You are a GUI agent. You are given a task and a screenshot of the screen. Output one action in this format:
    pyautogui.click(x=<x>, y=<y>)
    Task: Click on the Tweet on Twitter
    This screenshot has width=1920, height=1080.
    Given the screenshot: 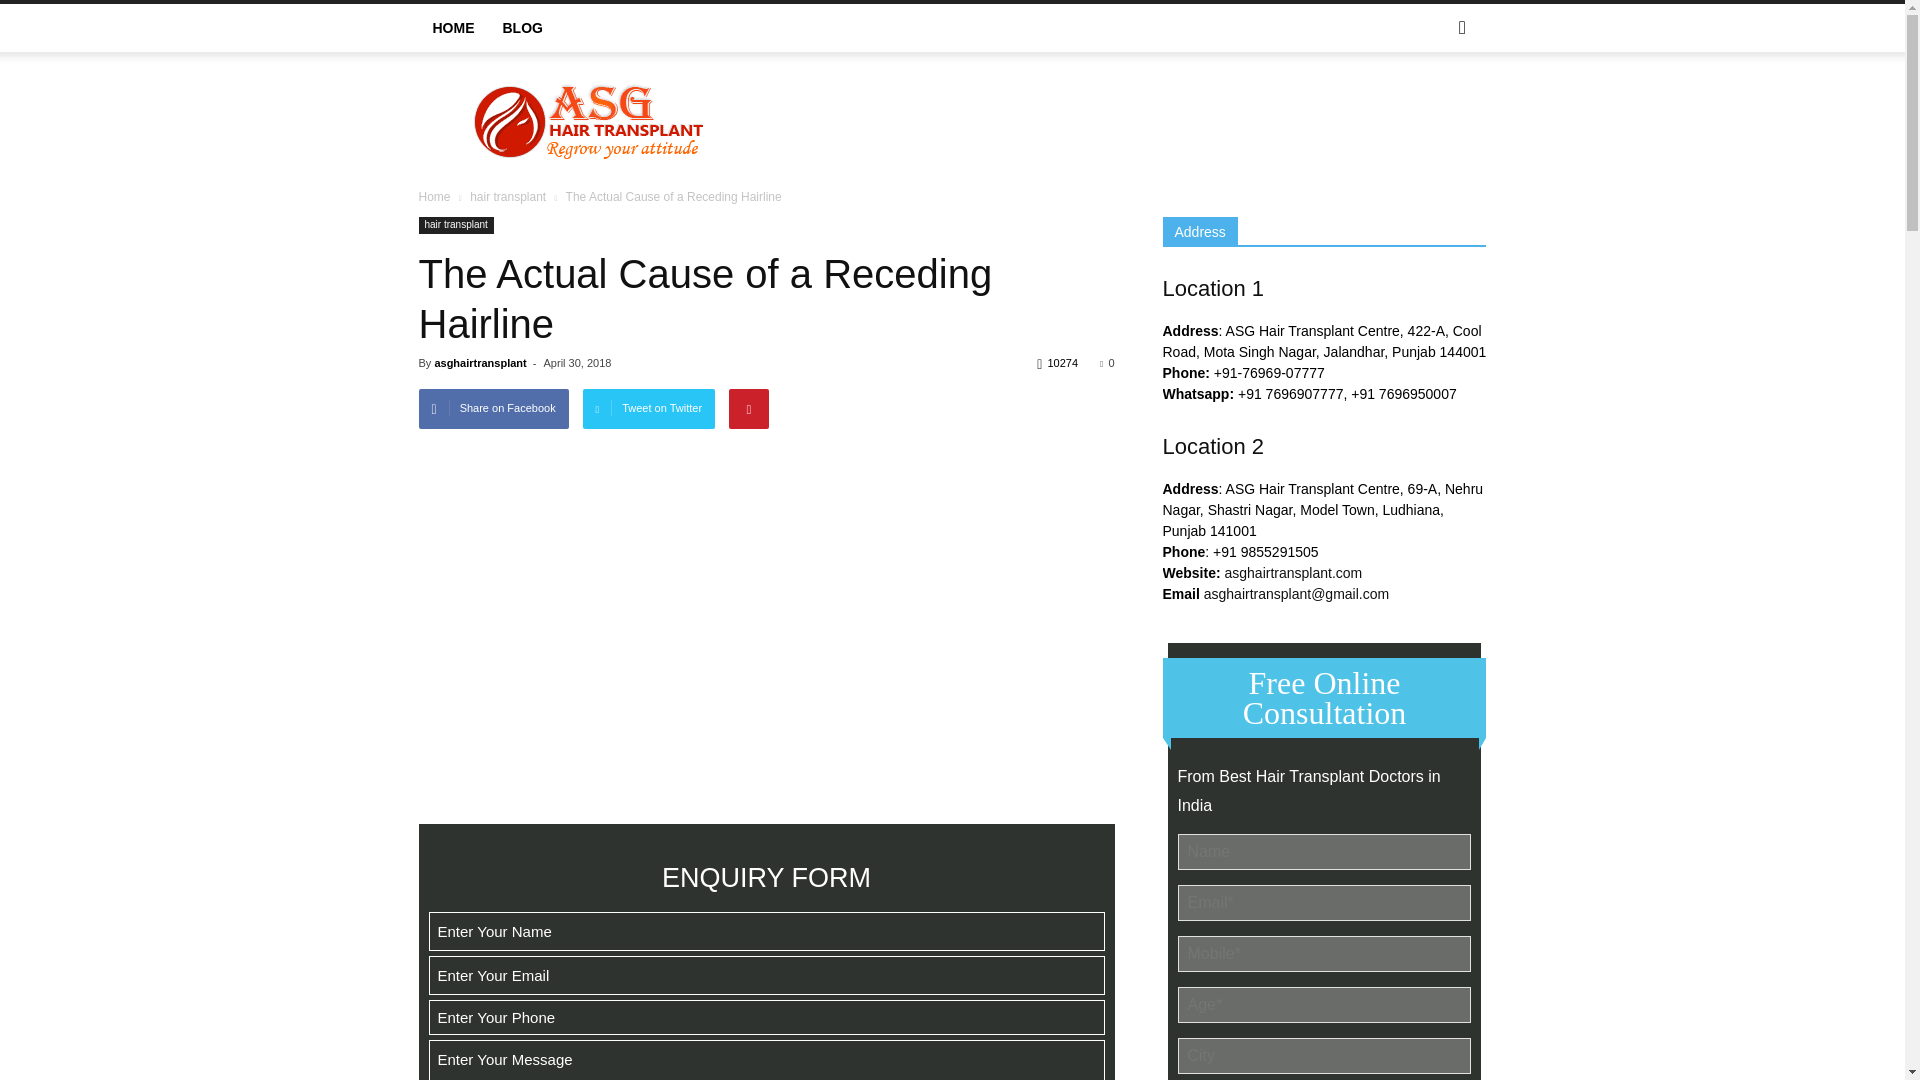 What is the action you would take?
    pyautogui.click(x=650, y=408)
    